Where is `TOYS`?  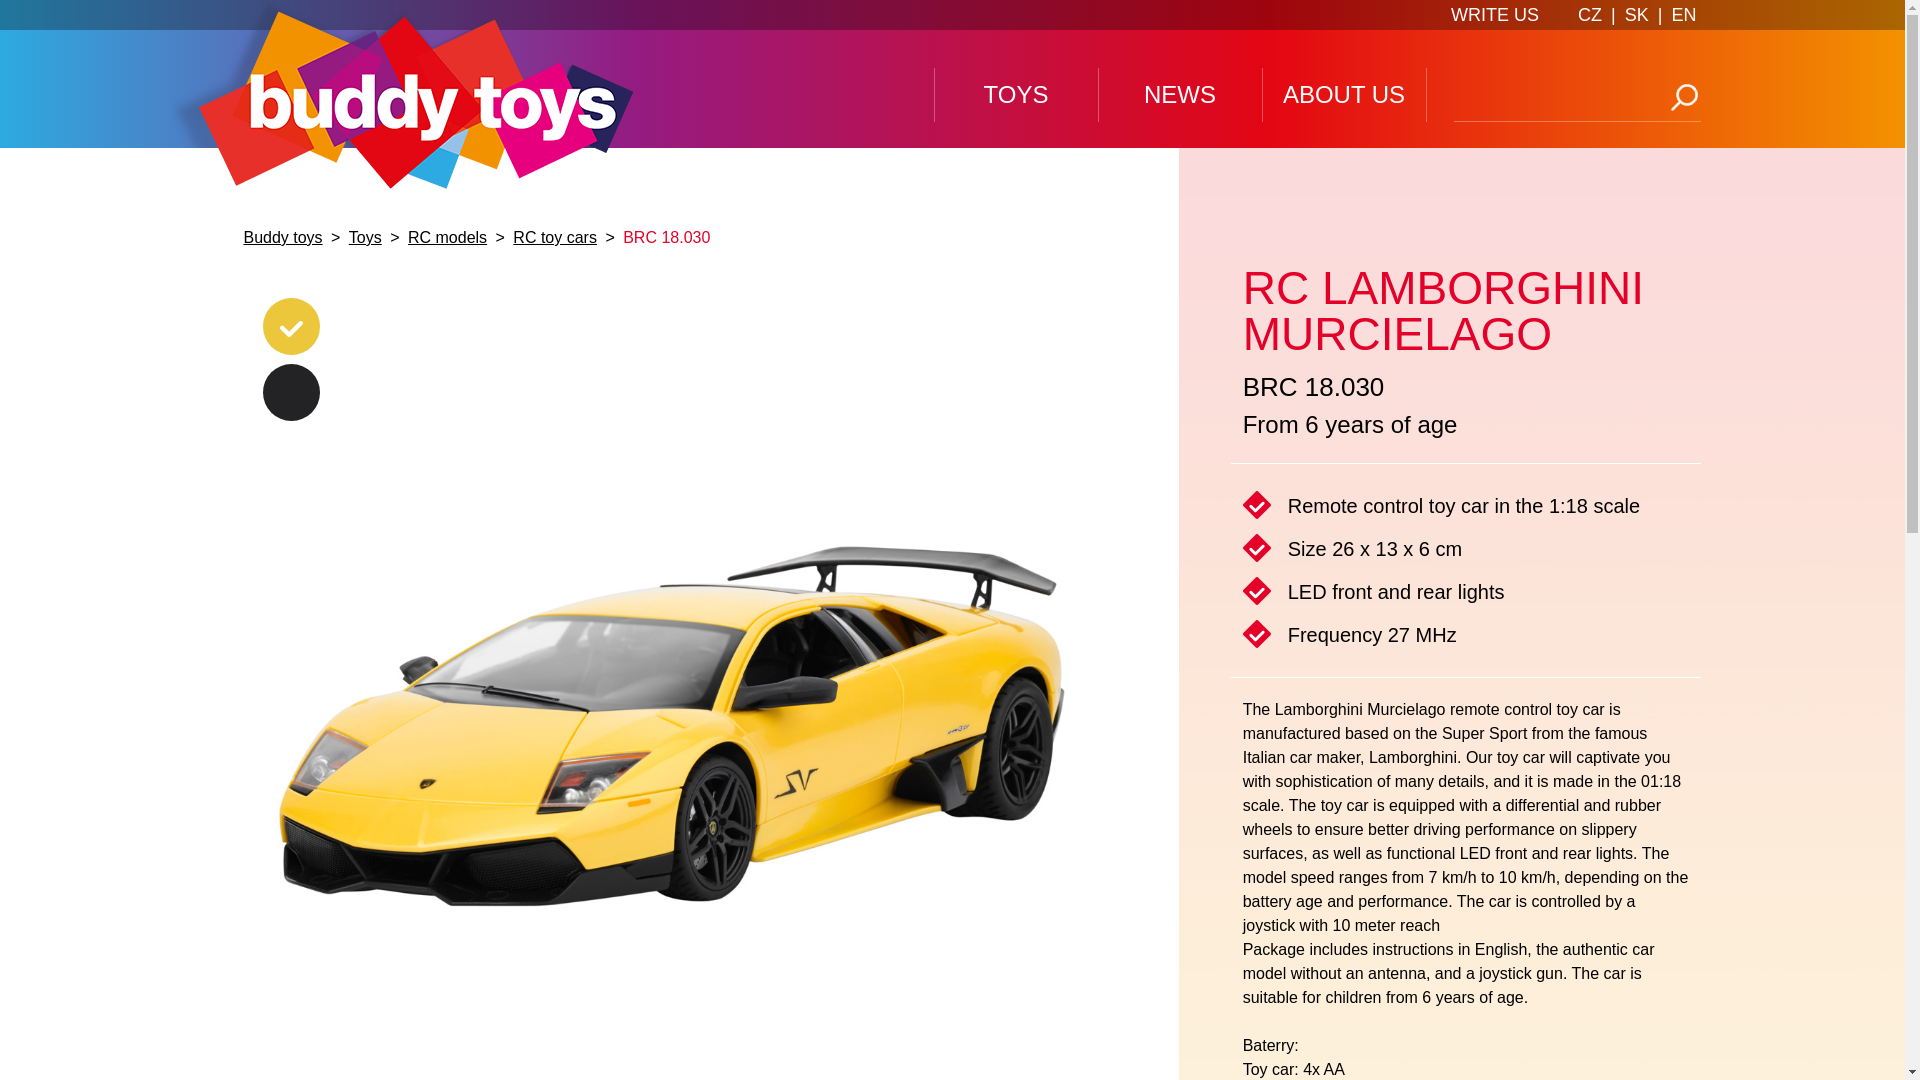
TOYS is located at coordinates (1014, 95).